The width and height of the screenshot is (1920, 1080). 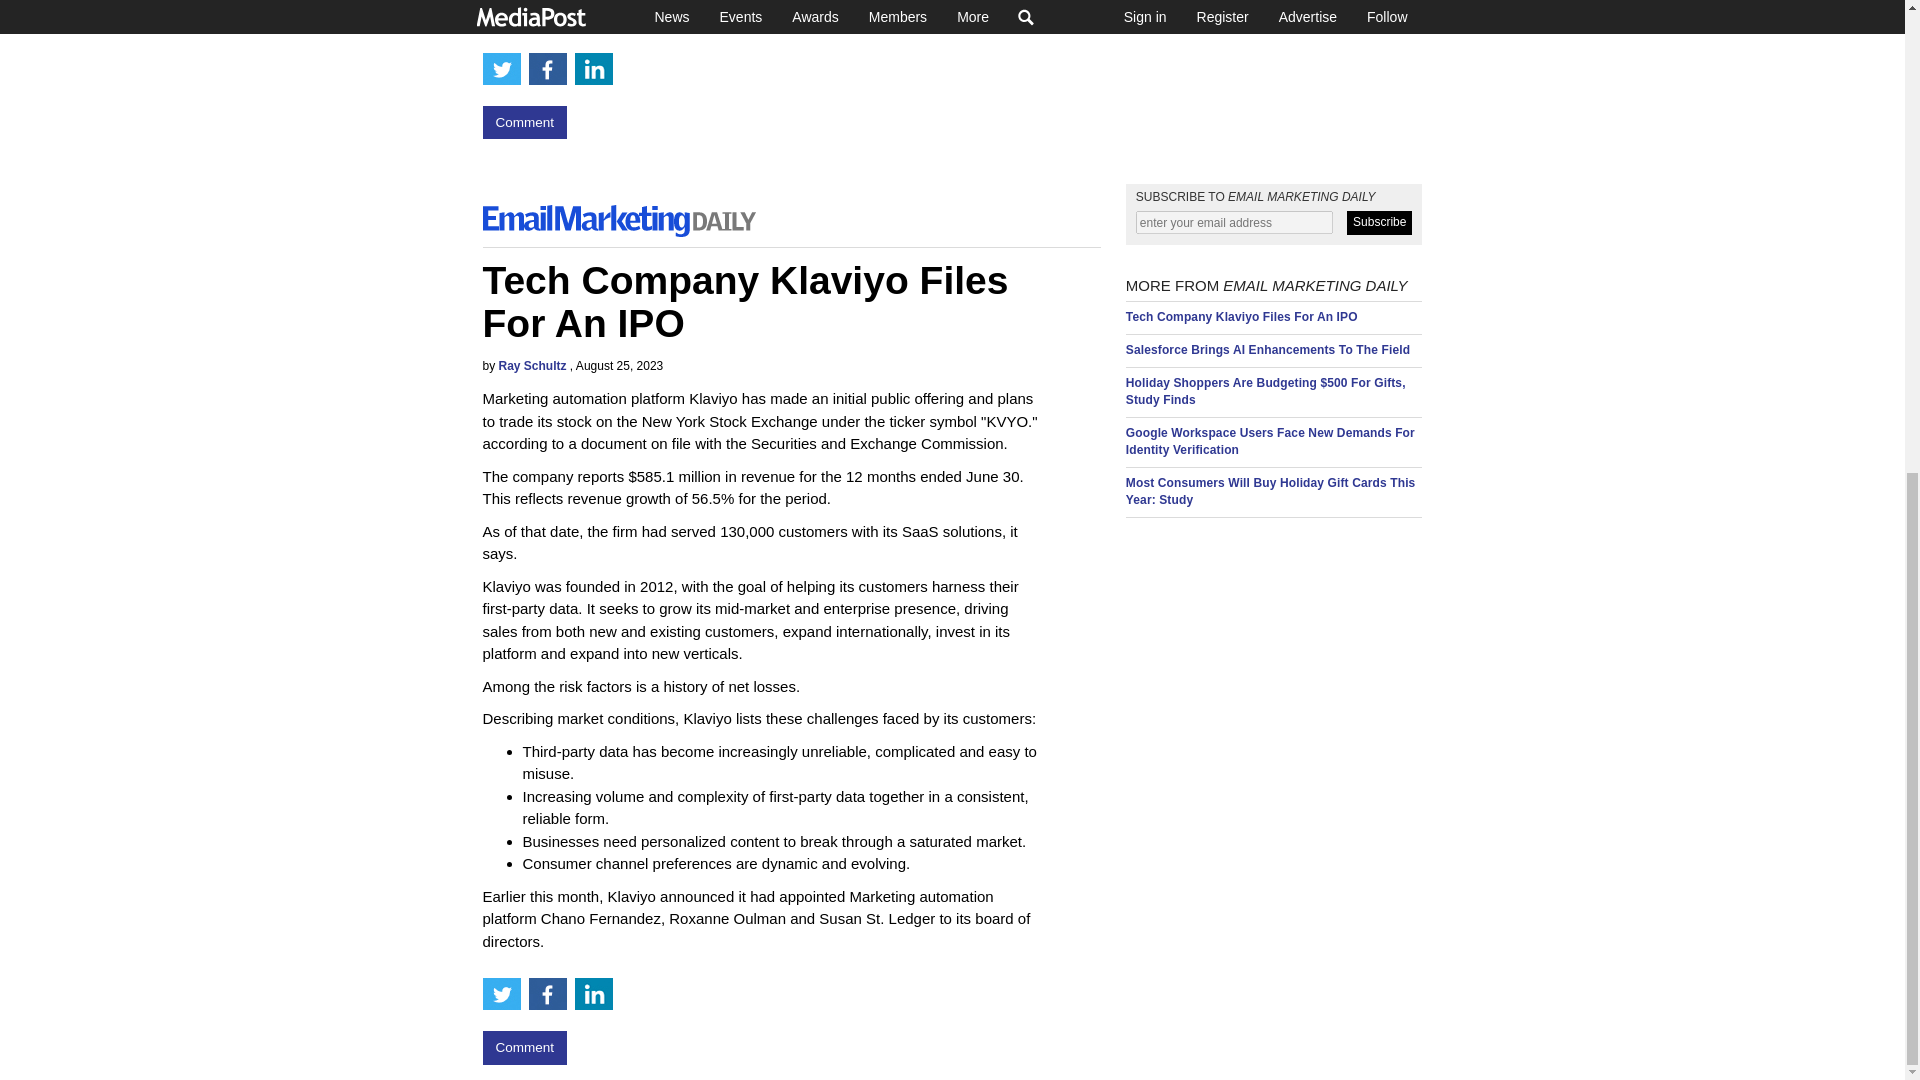 I want to click on Subscribe, so click(x=1379, y=222).